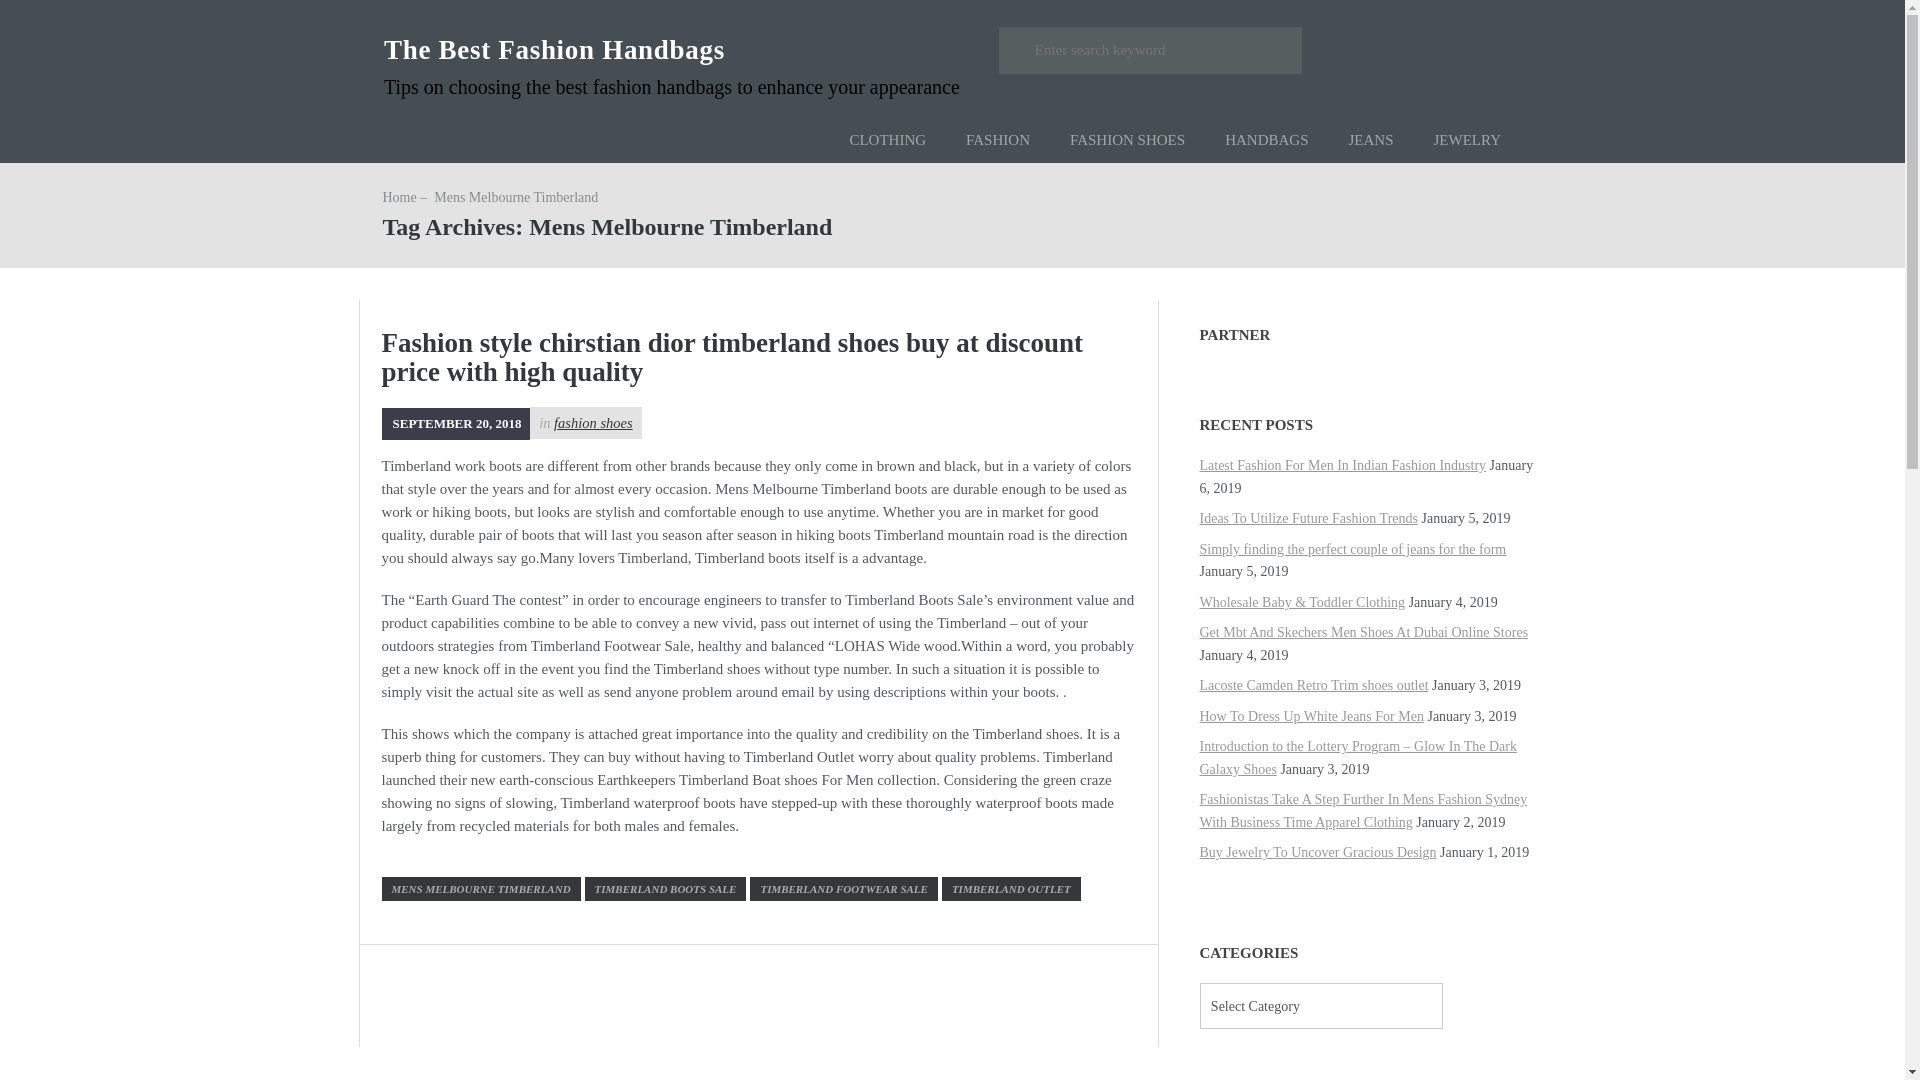 The image size is (1920, 1080). Describe the element at coordinates (666, 888) in the screenshot. I see `TIMBERLAND BOOTS SALE` at that location.